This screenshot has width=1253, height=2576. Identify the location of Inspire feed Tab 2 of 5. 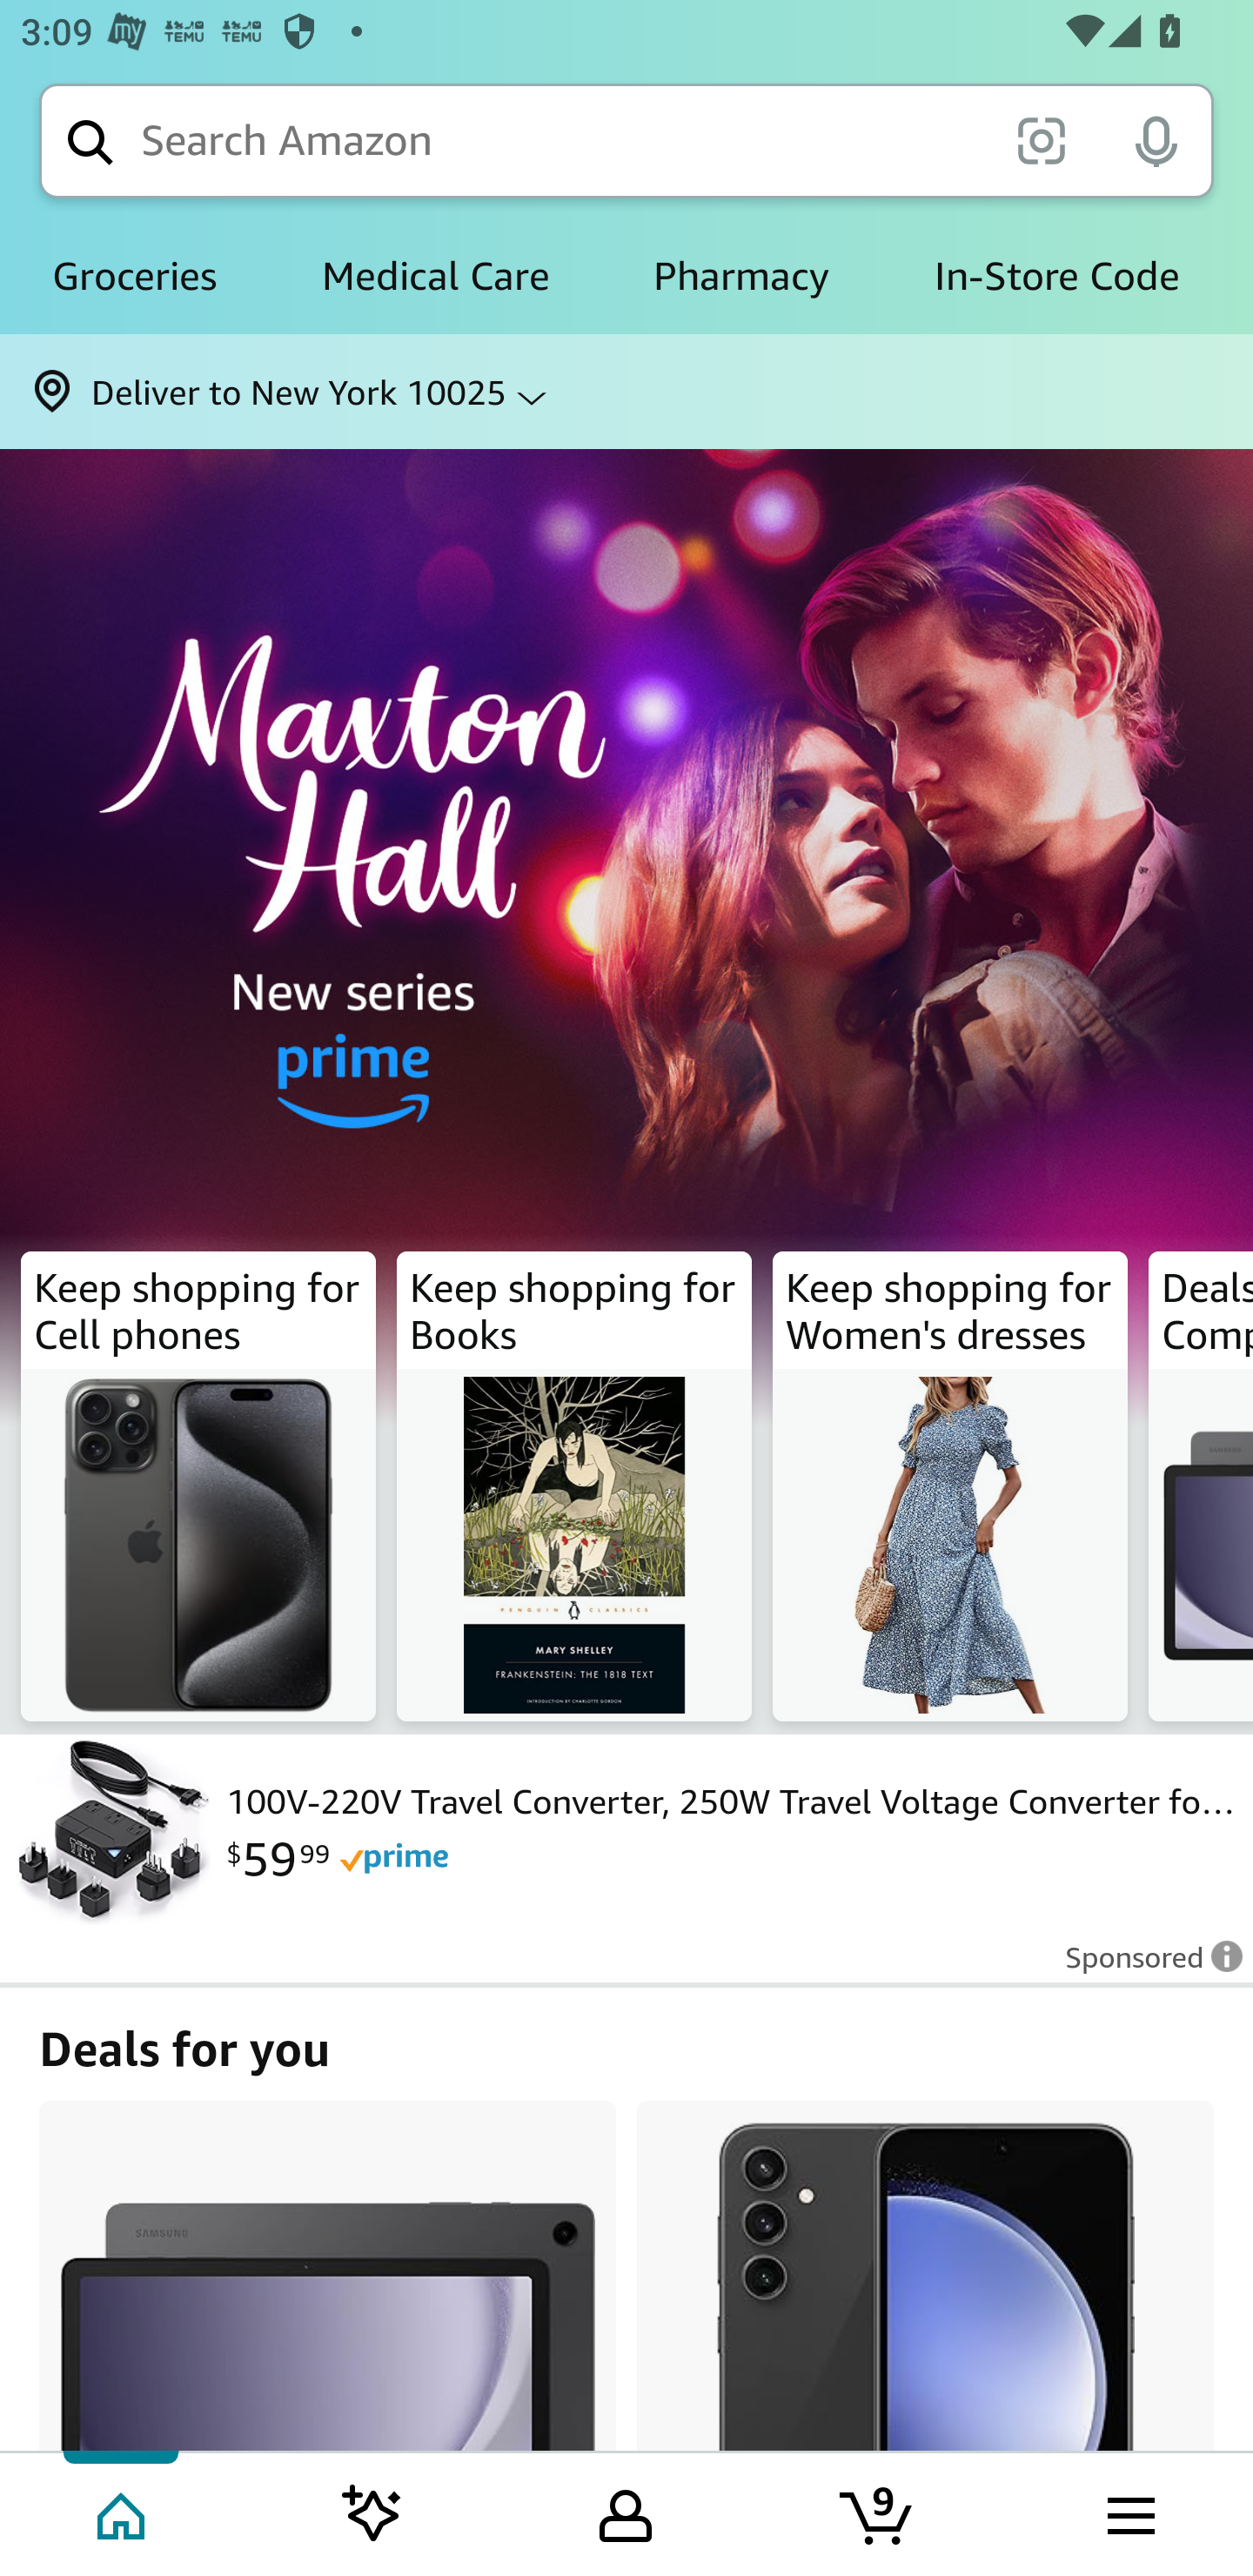
(372, 2512).